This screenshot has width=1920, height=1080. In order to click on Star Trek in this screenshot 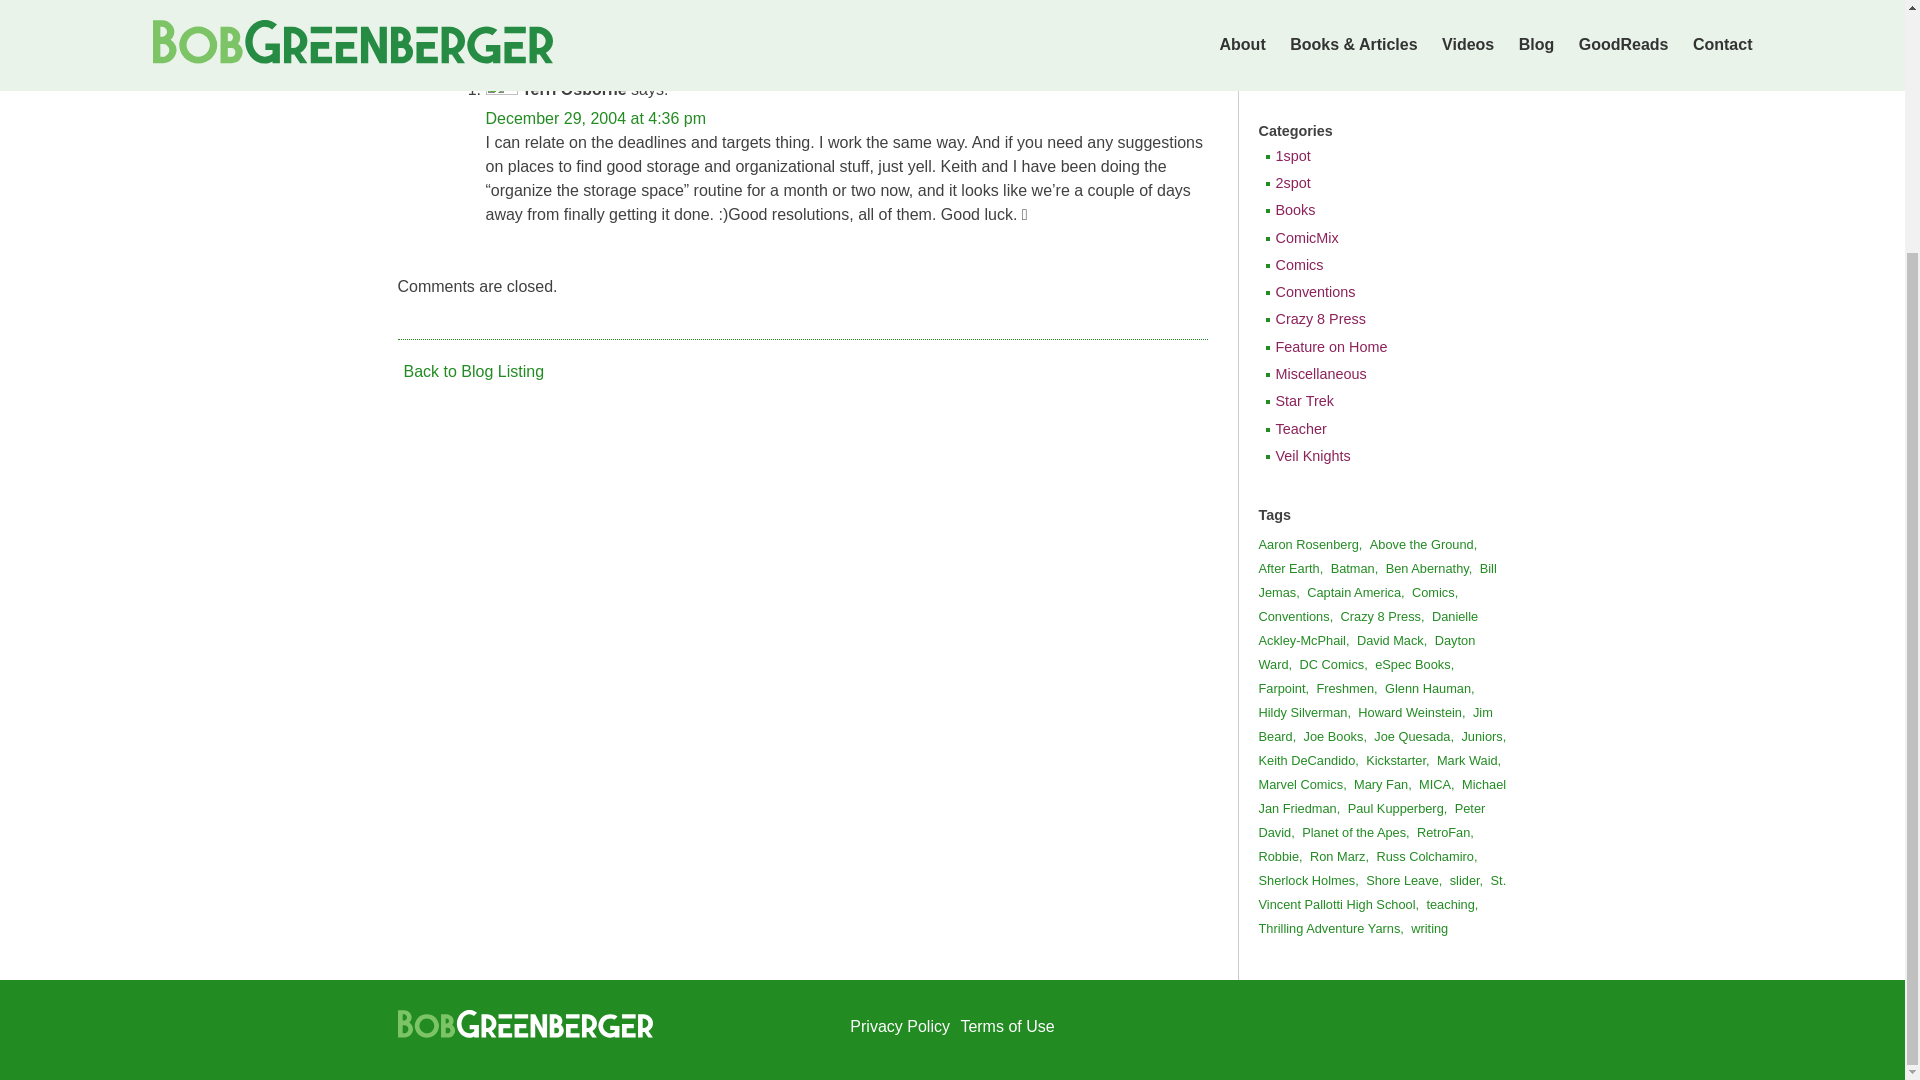, I will do `click(1377, 402)`.